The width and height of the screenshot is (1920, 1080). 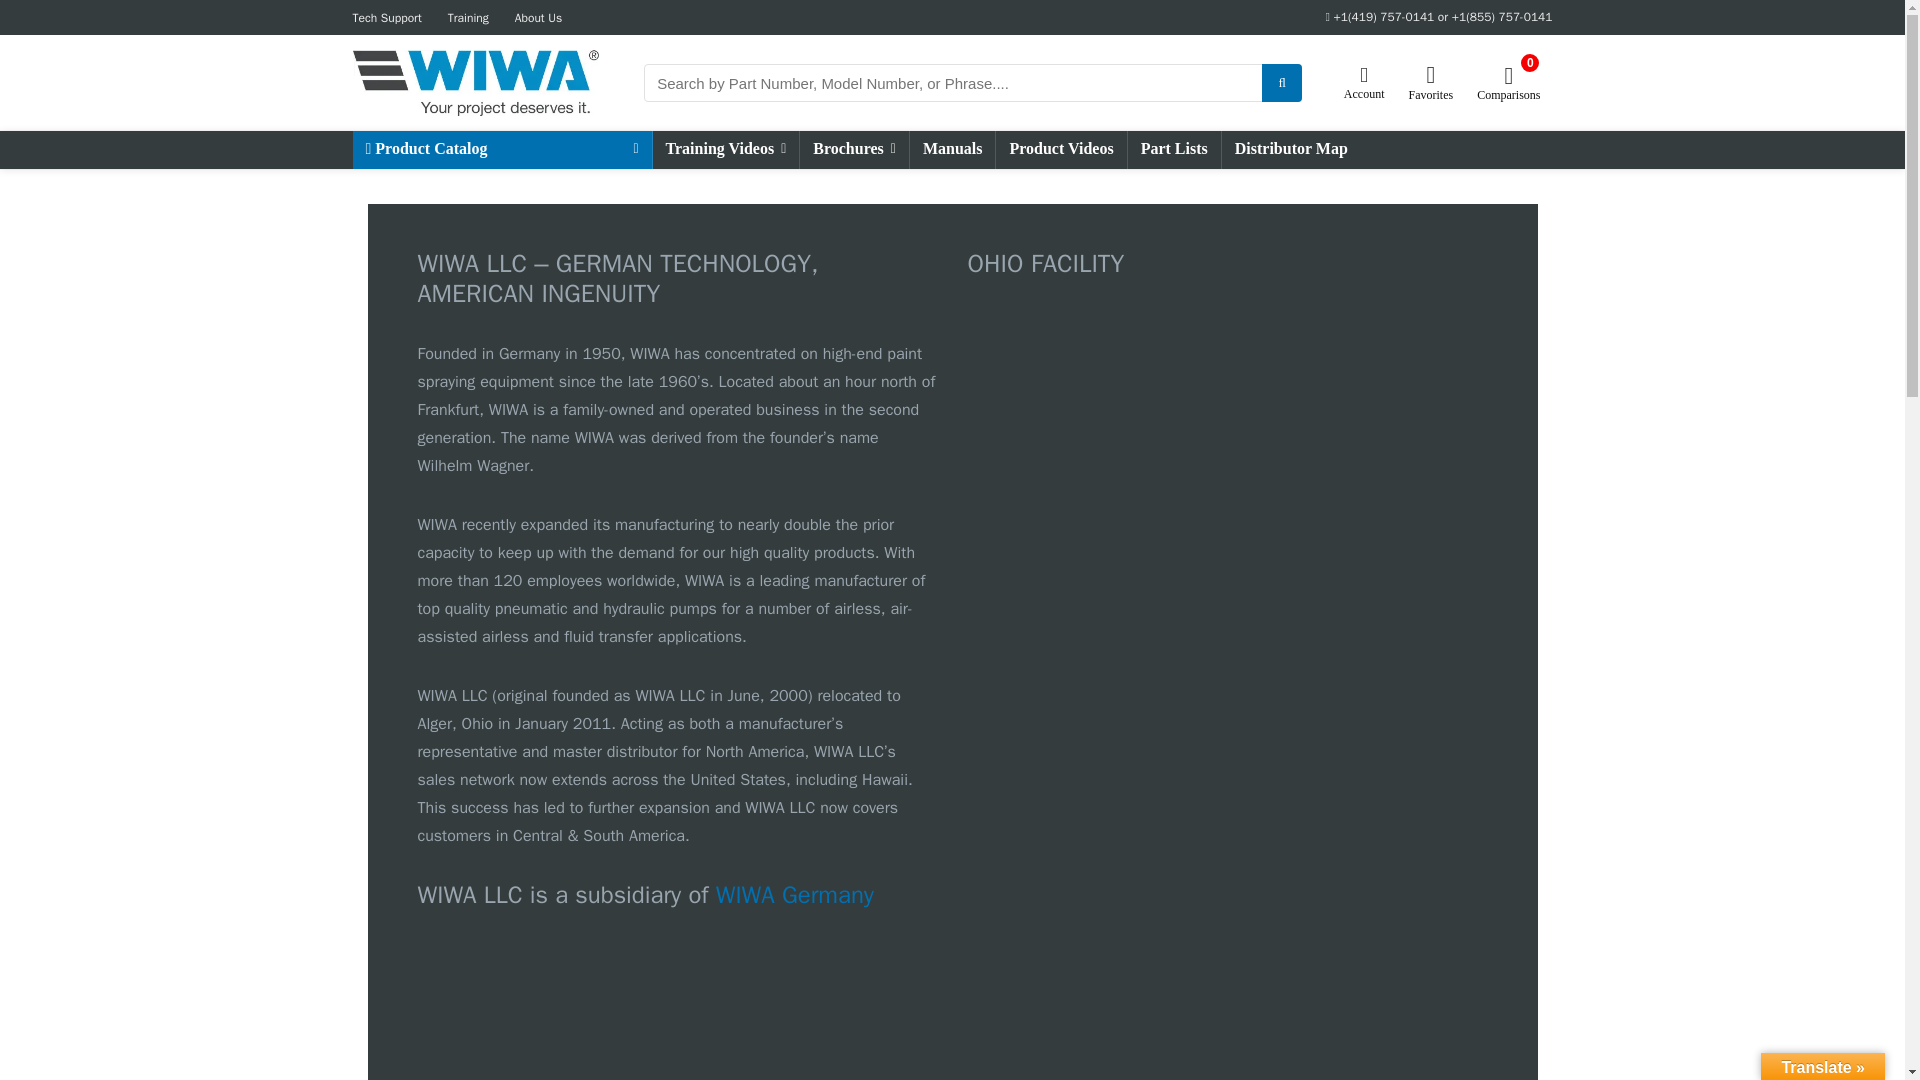 I want to click on About Us, so click(x=538, y=17).